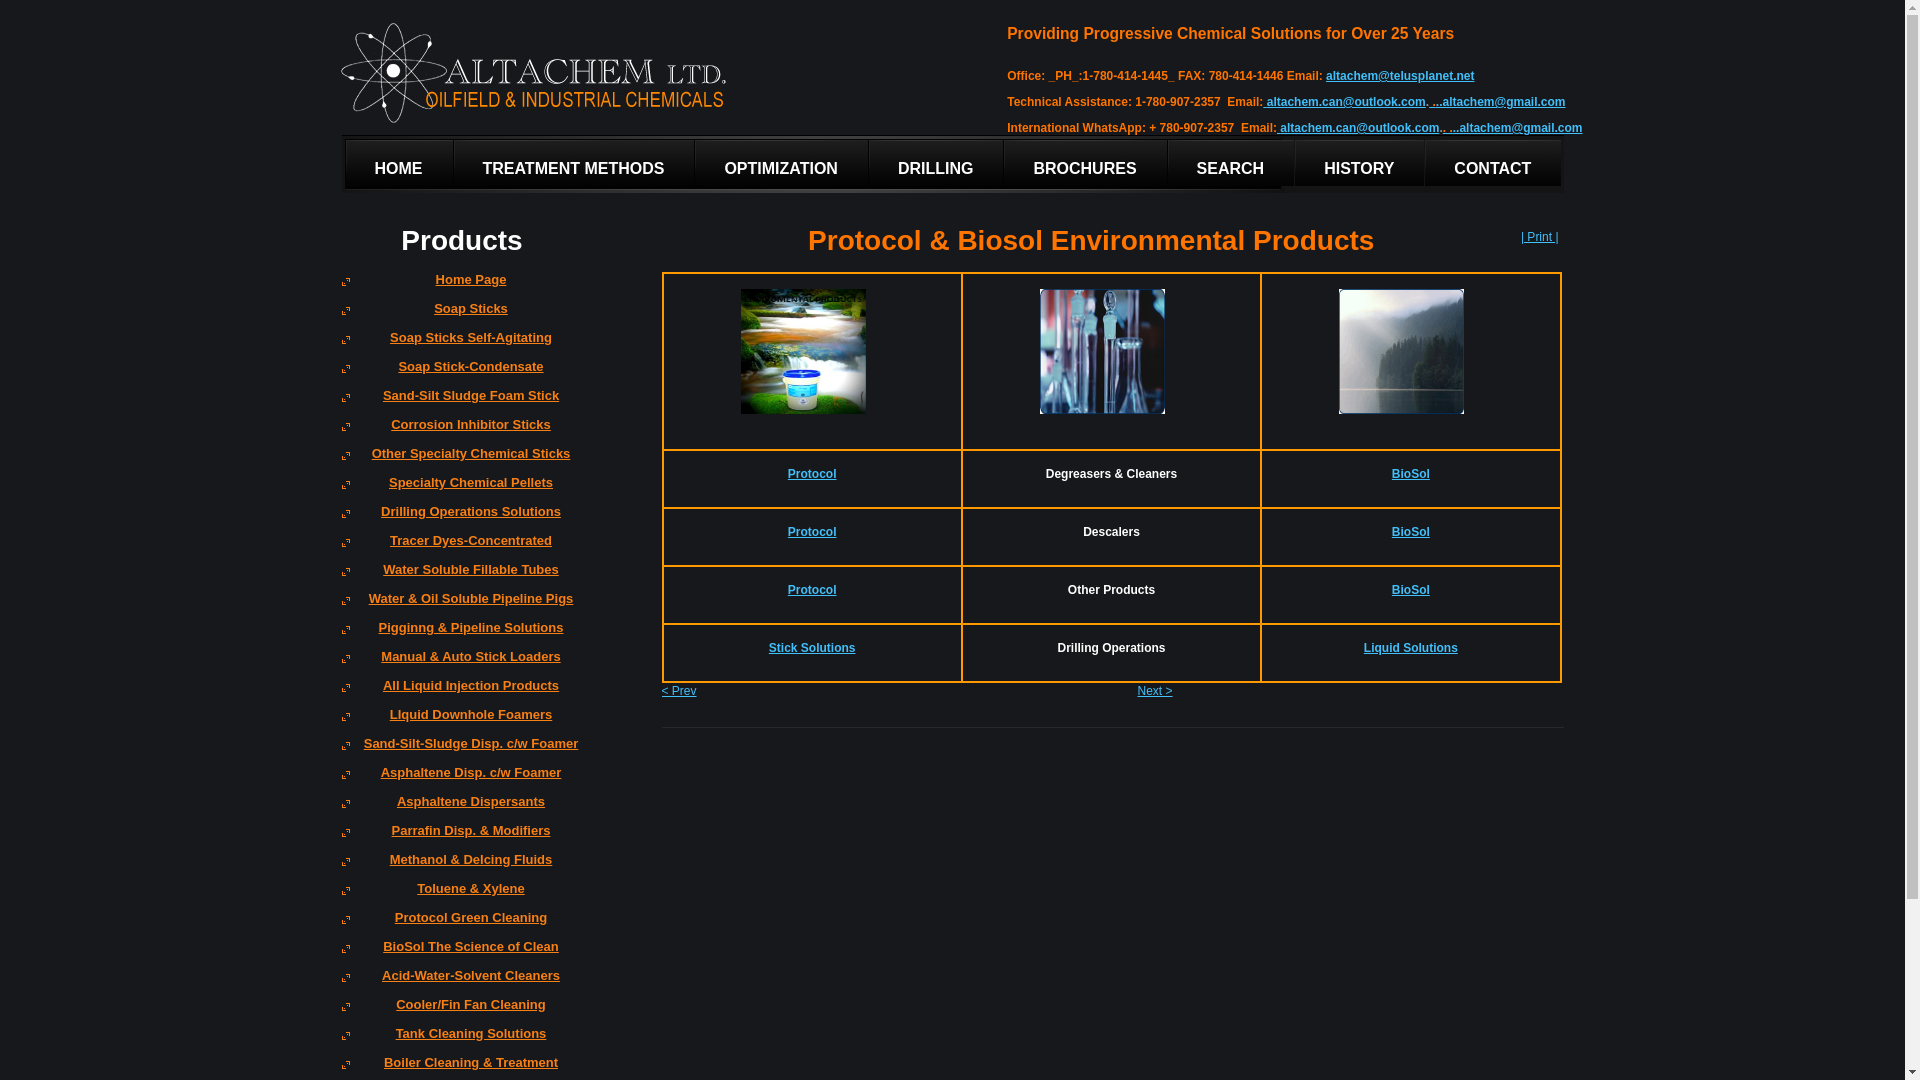  I want to click on Pigginng & Pipeline Solutions, so click(462, 634).